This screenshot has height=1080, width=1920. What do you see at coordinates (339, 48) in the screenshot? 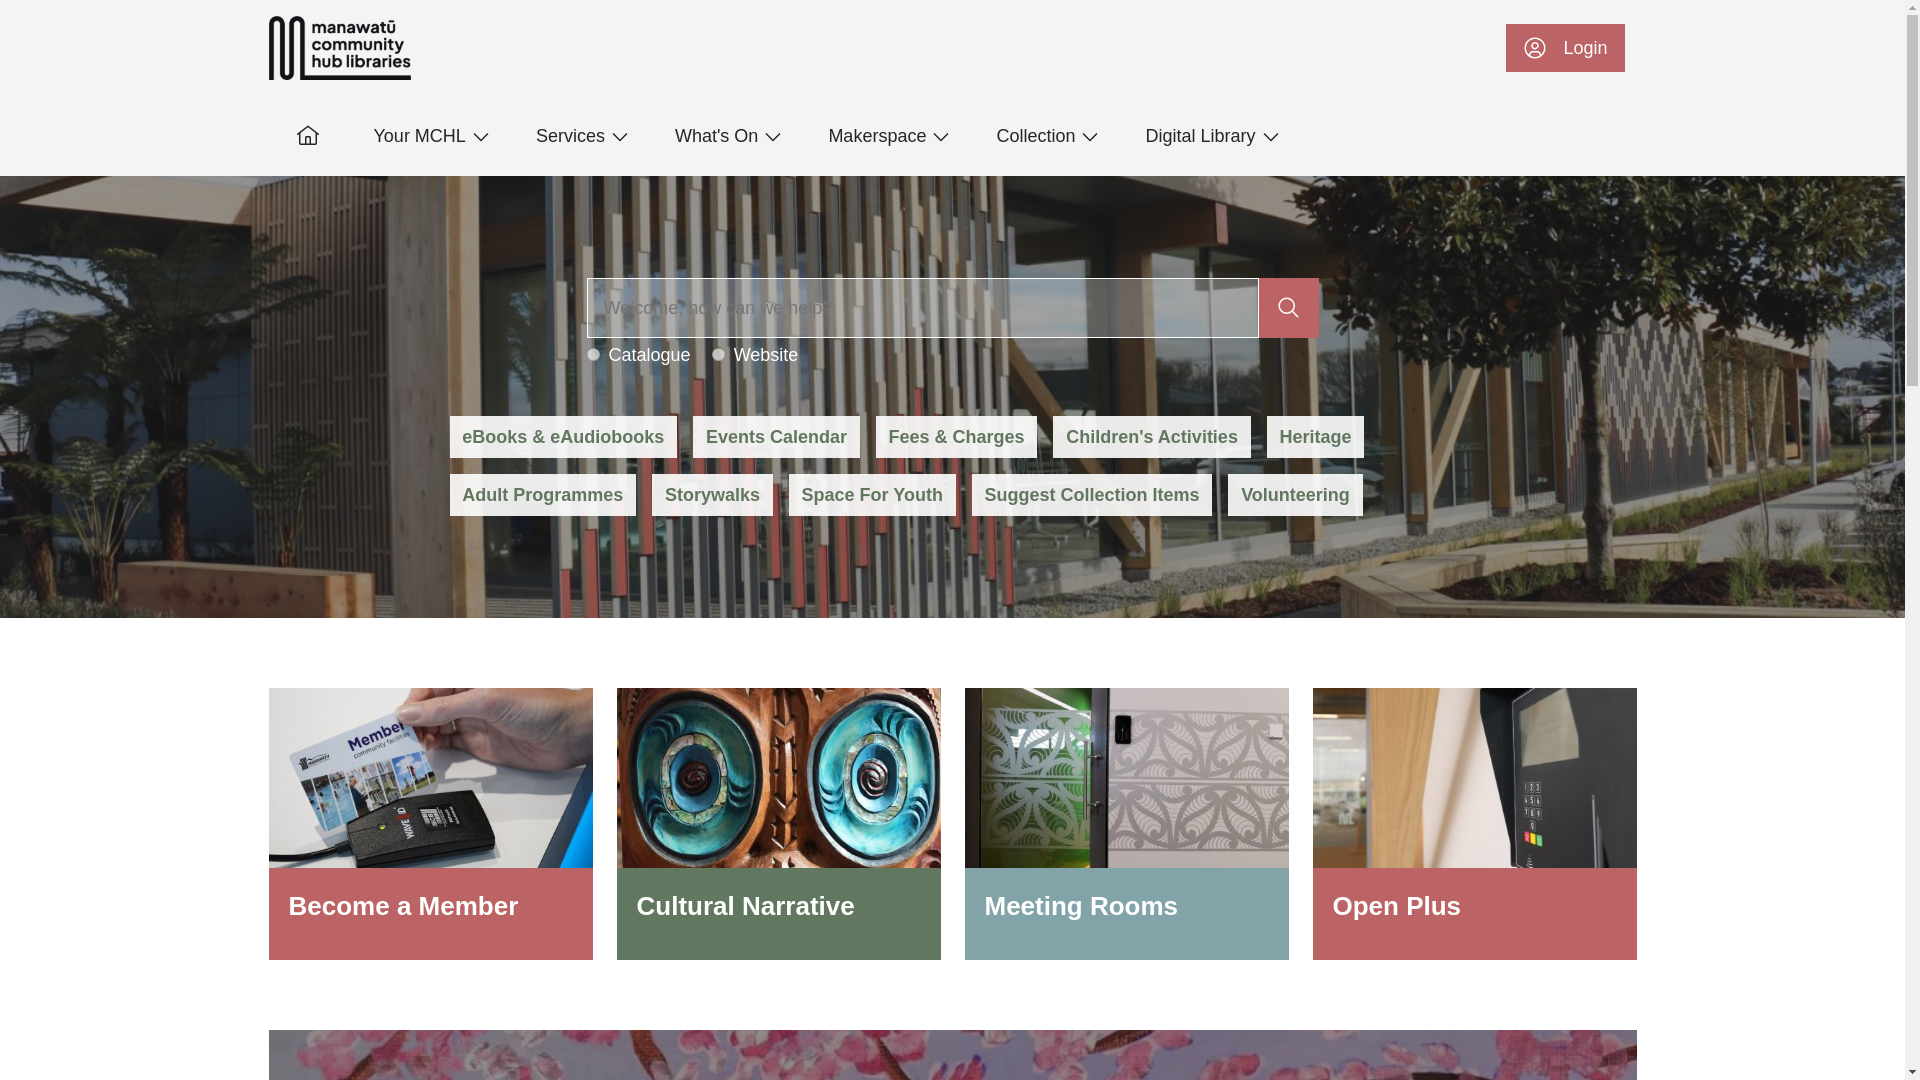
I see `Home` at bounding box center [339, 48].